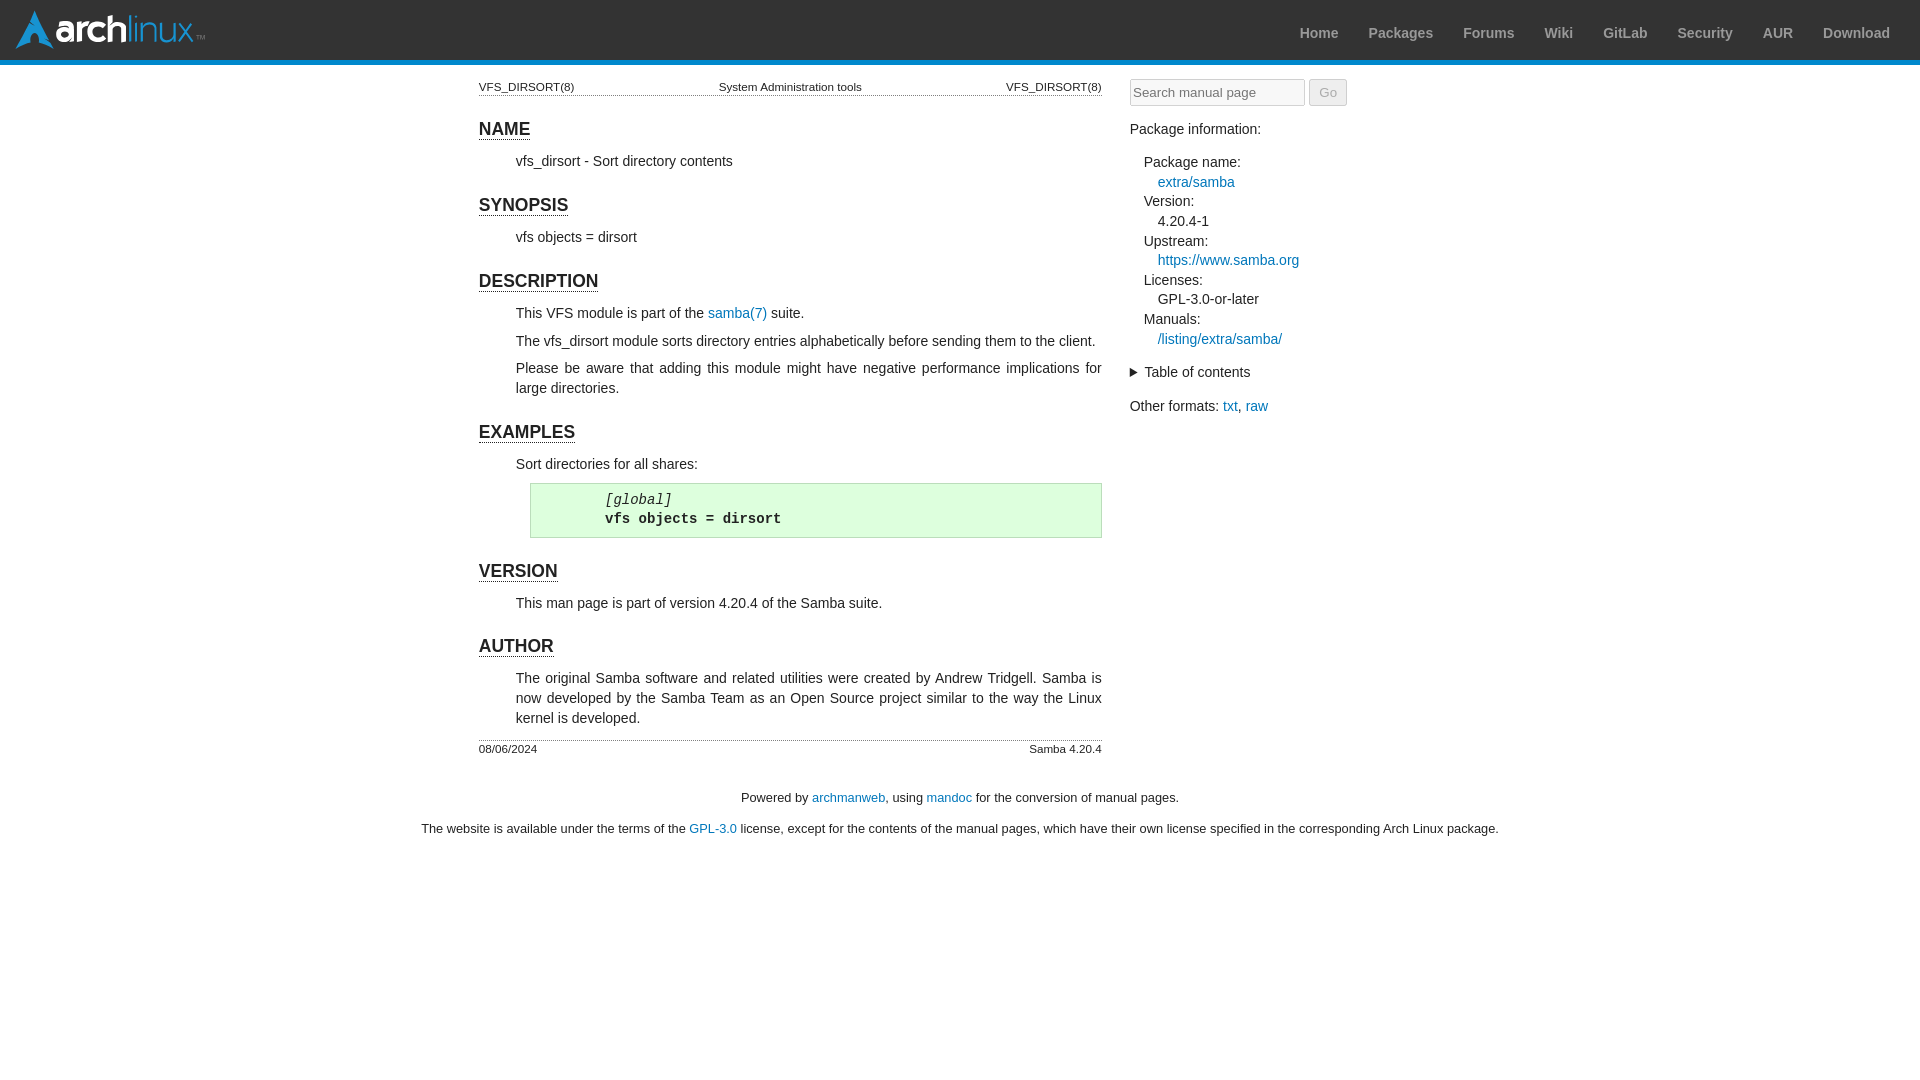 Image resolution: width=1920 pixels, height=1080 pixels. I want to click on VERSION, so click(518, 571).